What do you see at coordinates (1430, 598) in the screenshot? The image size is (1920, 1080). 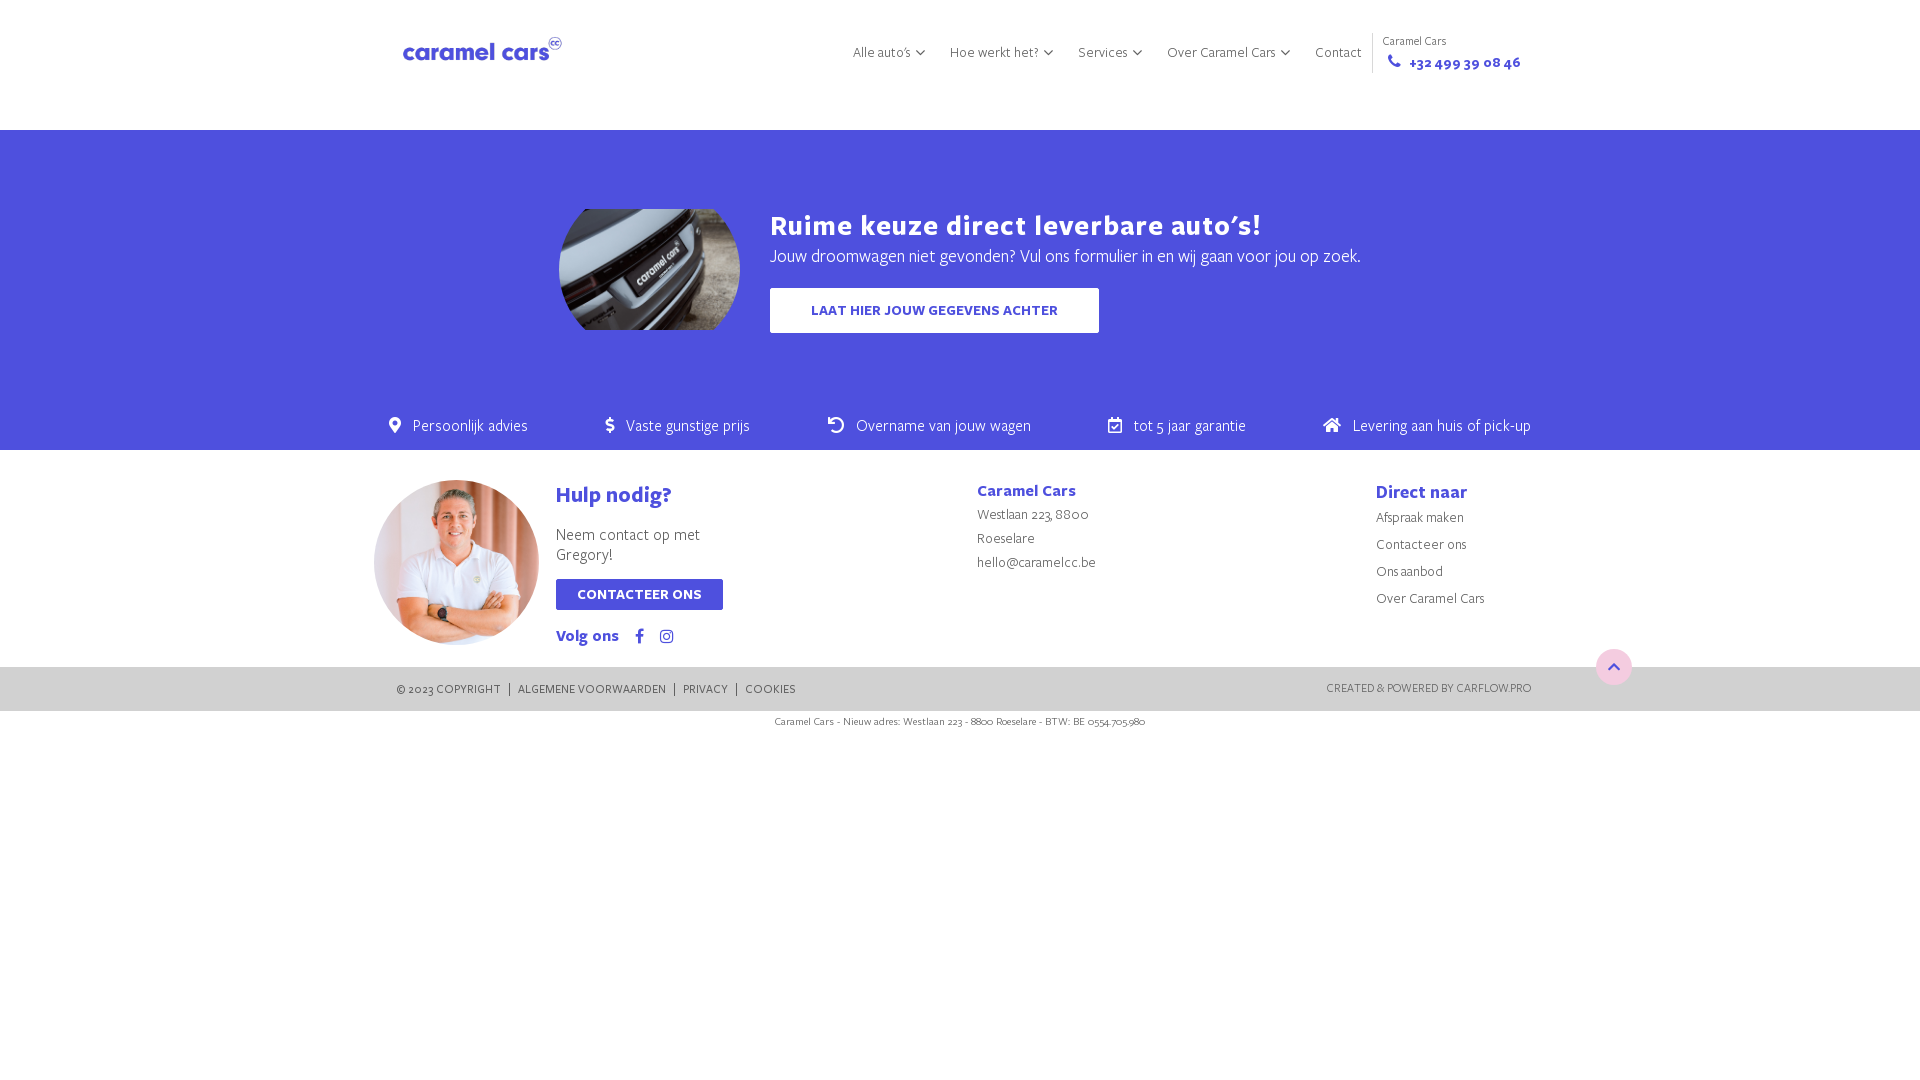 I see `Over Caramel Cars` at bounding box center [1430, 598].